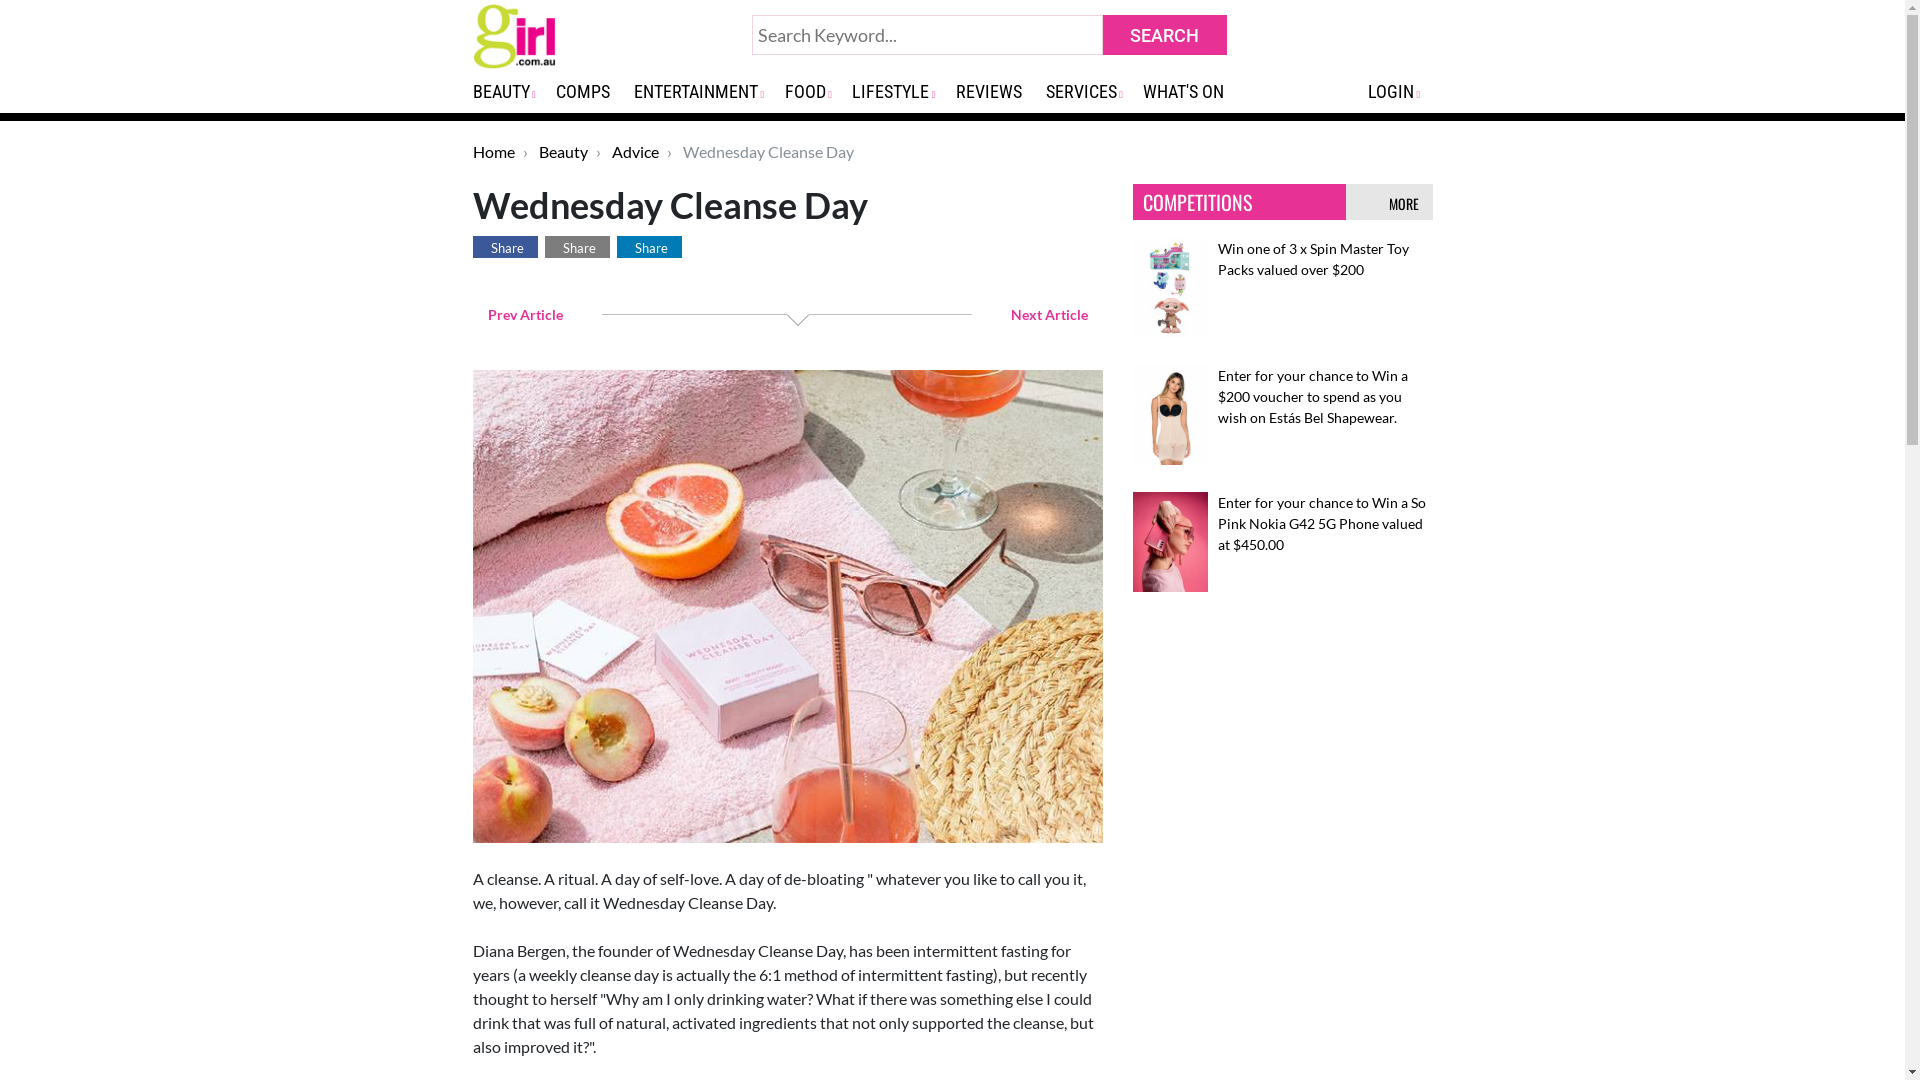 The height and width of the screenshot is (1080, 1920). Describe the element at coordinates (591, 92) in the screenshot. I see `COMPS` at that location.